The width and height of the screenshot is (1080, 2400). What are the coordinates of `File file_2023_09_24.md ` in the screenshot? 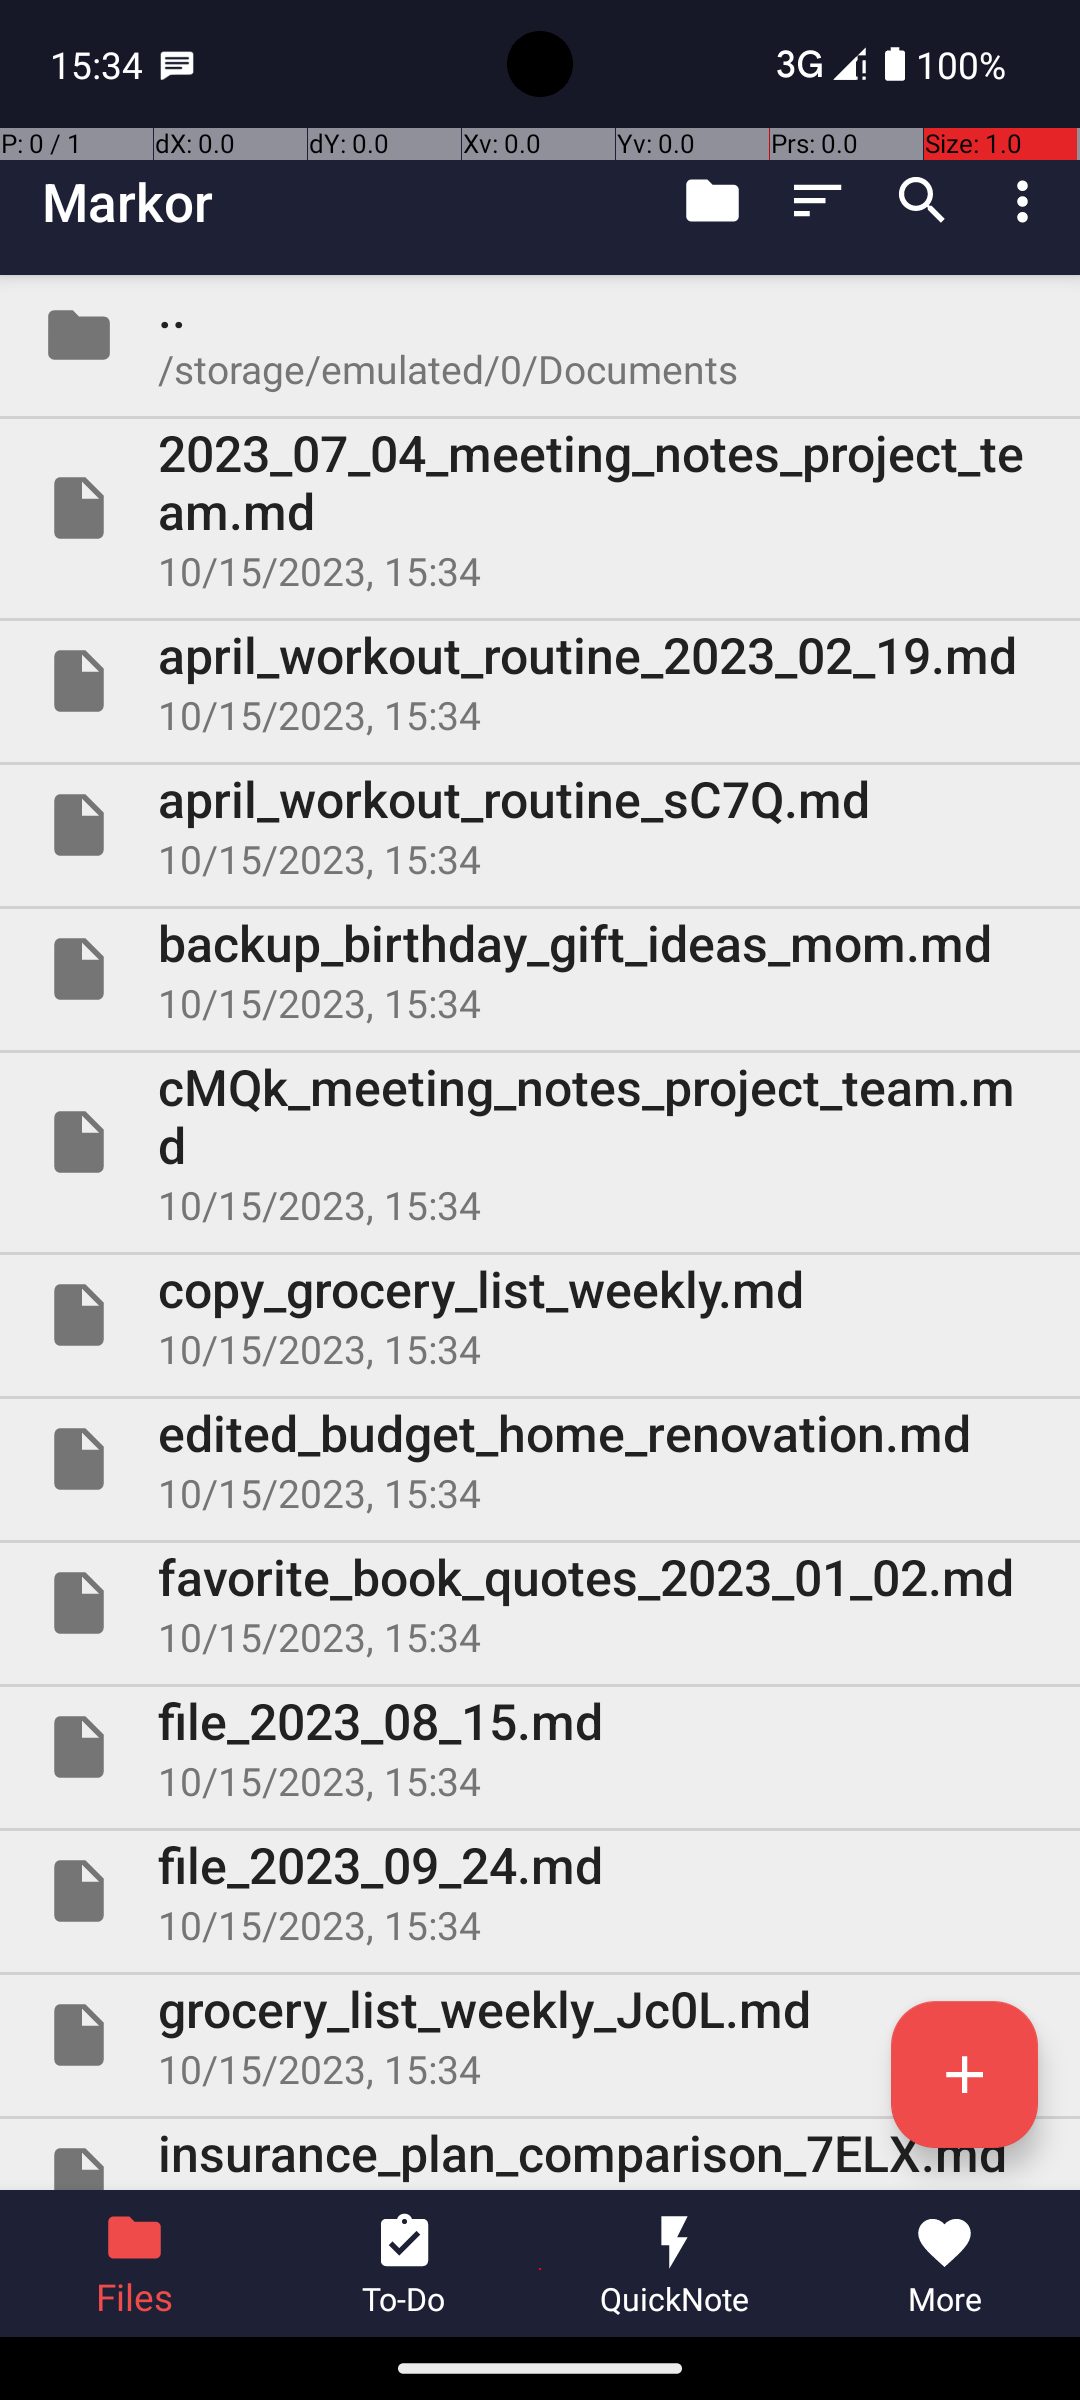 It's located at (540, 1891).